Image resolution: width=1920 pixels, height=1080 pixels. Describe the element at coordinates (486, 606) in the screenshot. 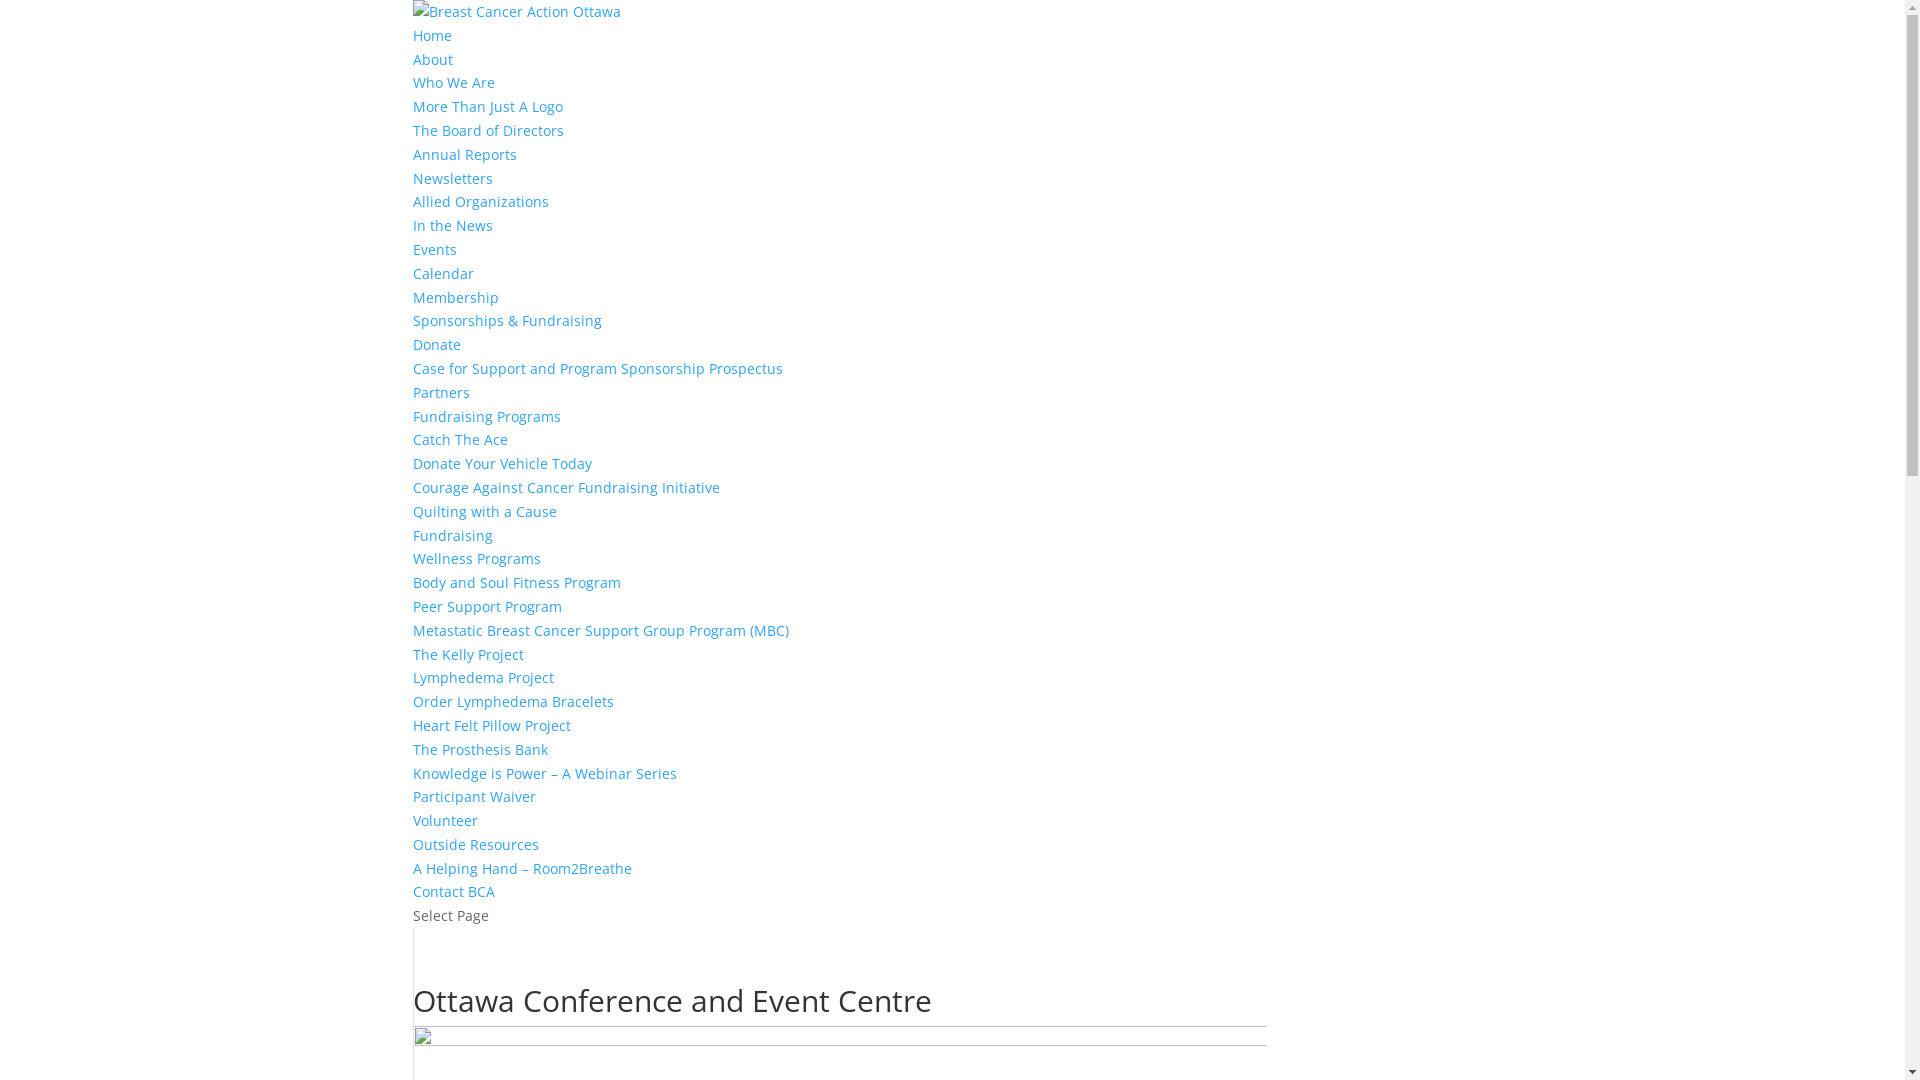

I see `Peer Support Program` at that location.